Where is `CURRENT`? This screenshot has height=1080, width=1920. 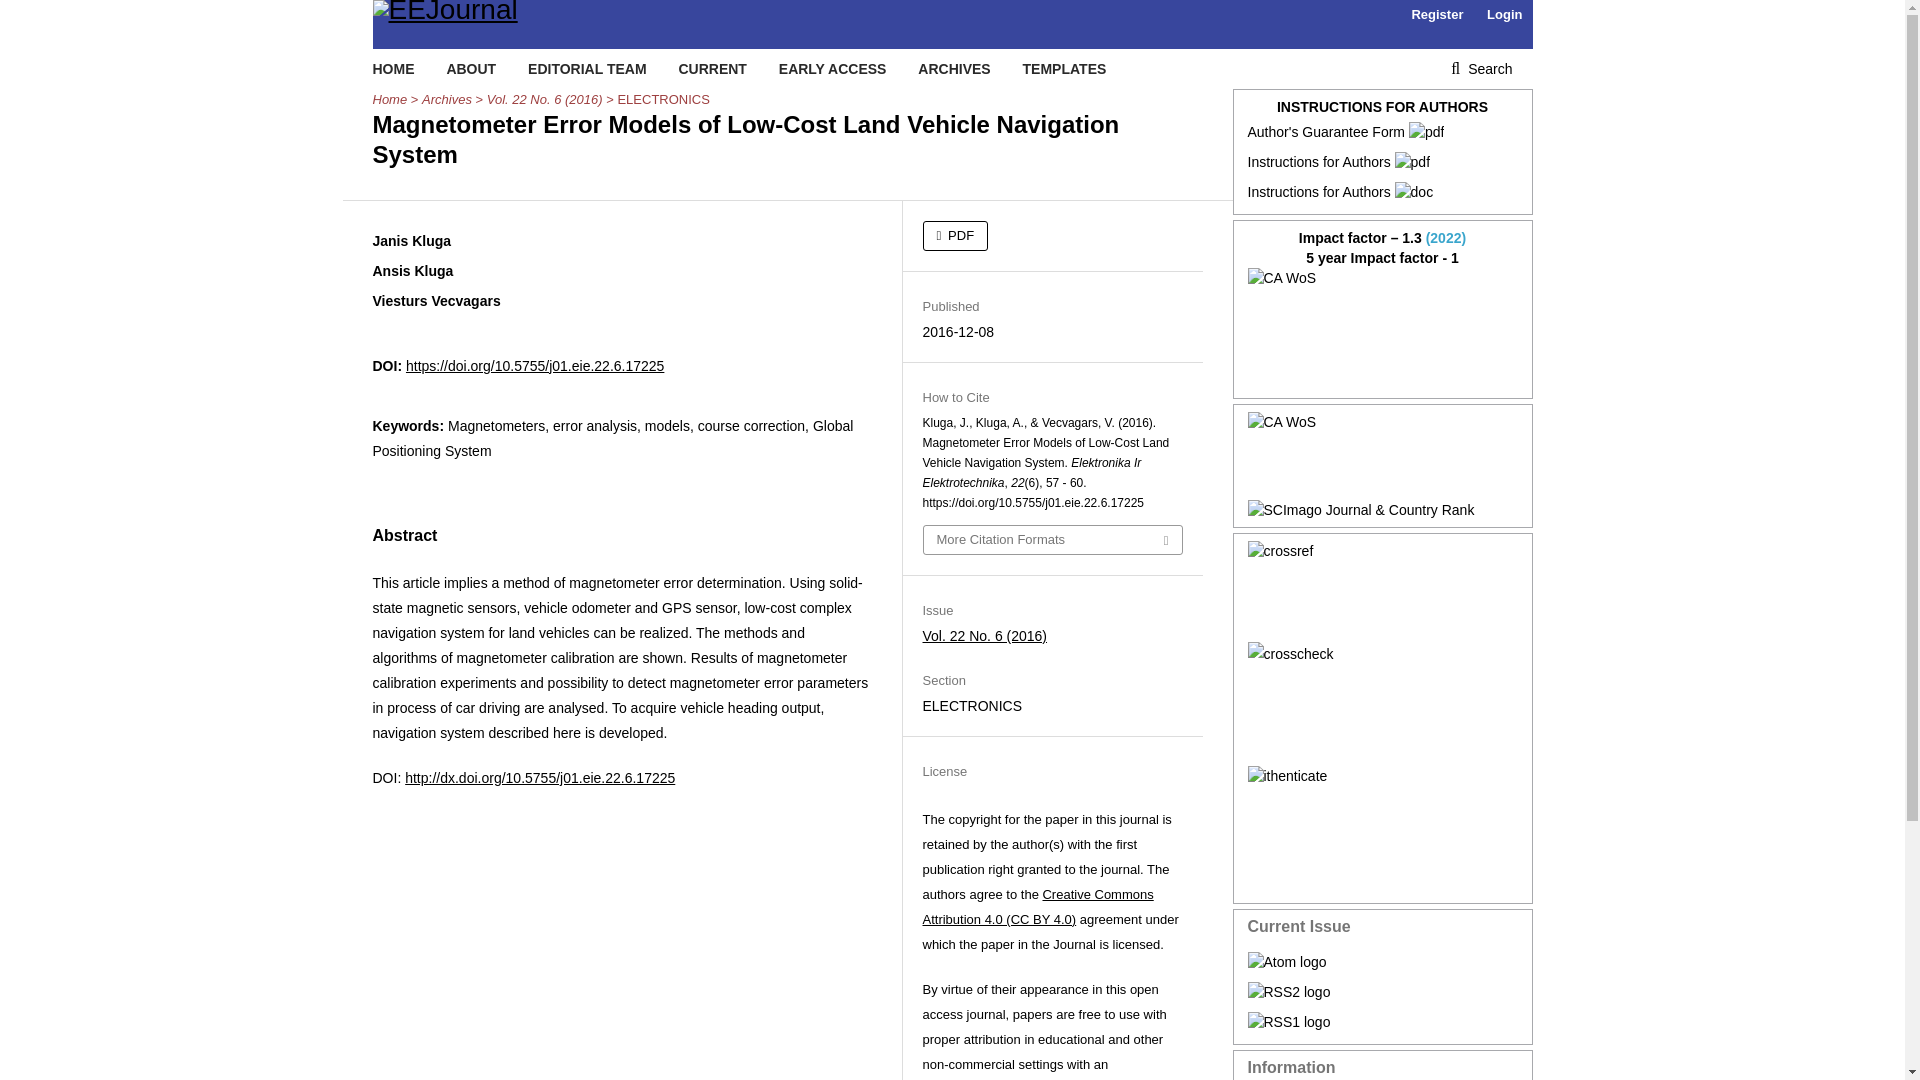
CURRENT is located at coordinates (712, 68).